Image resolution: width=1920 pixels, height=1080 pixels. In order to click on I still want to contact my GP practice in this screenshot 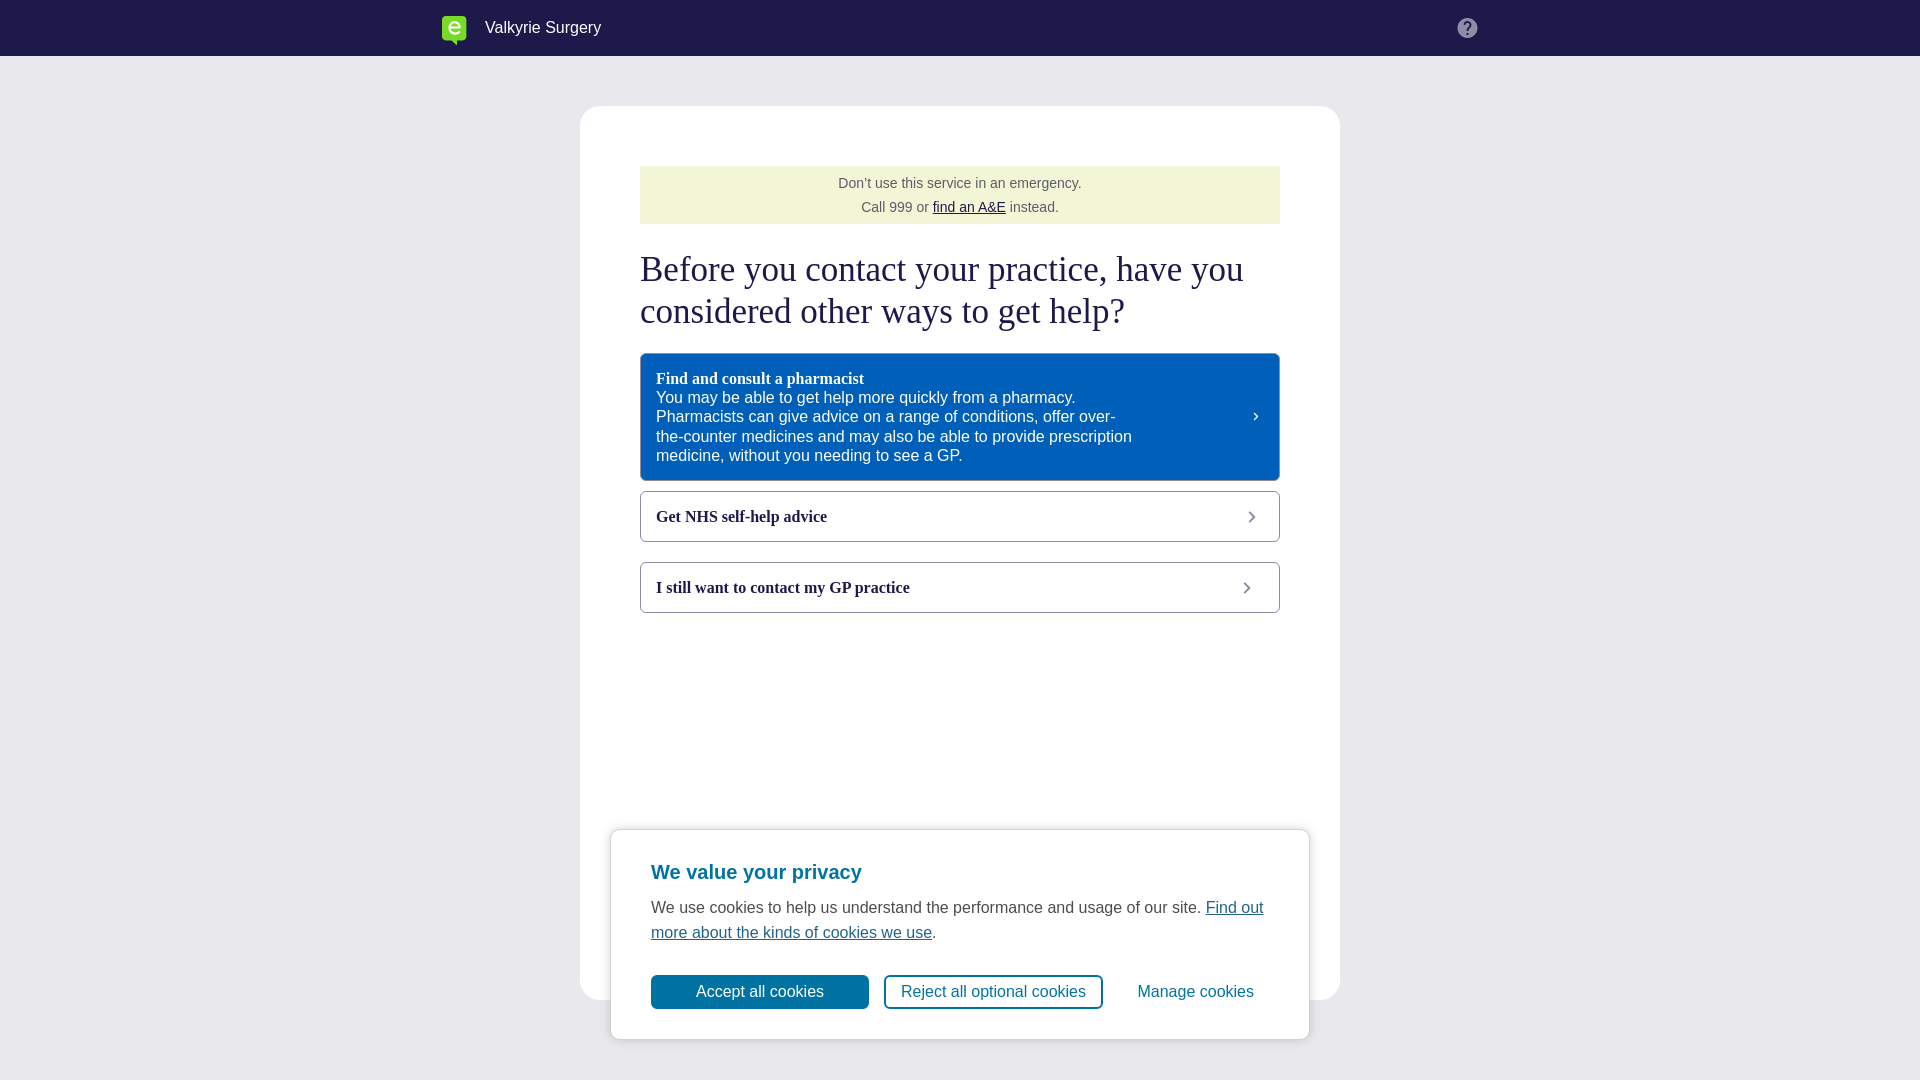, I will do `click(960, 587)`.